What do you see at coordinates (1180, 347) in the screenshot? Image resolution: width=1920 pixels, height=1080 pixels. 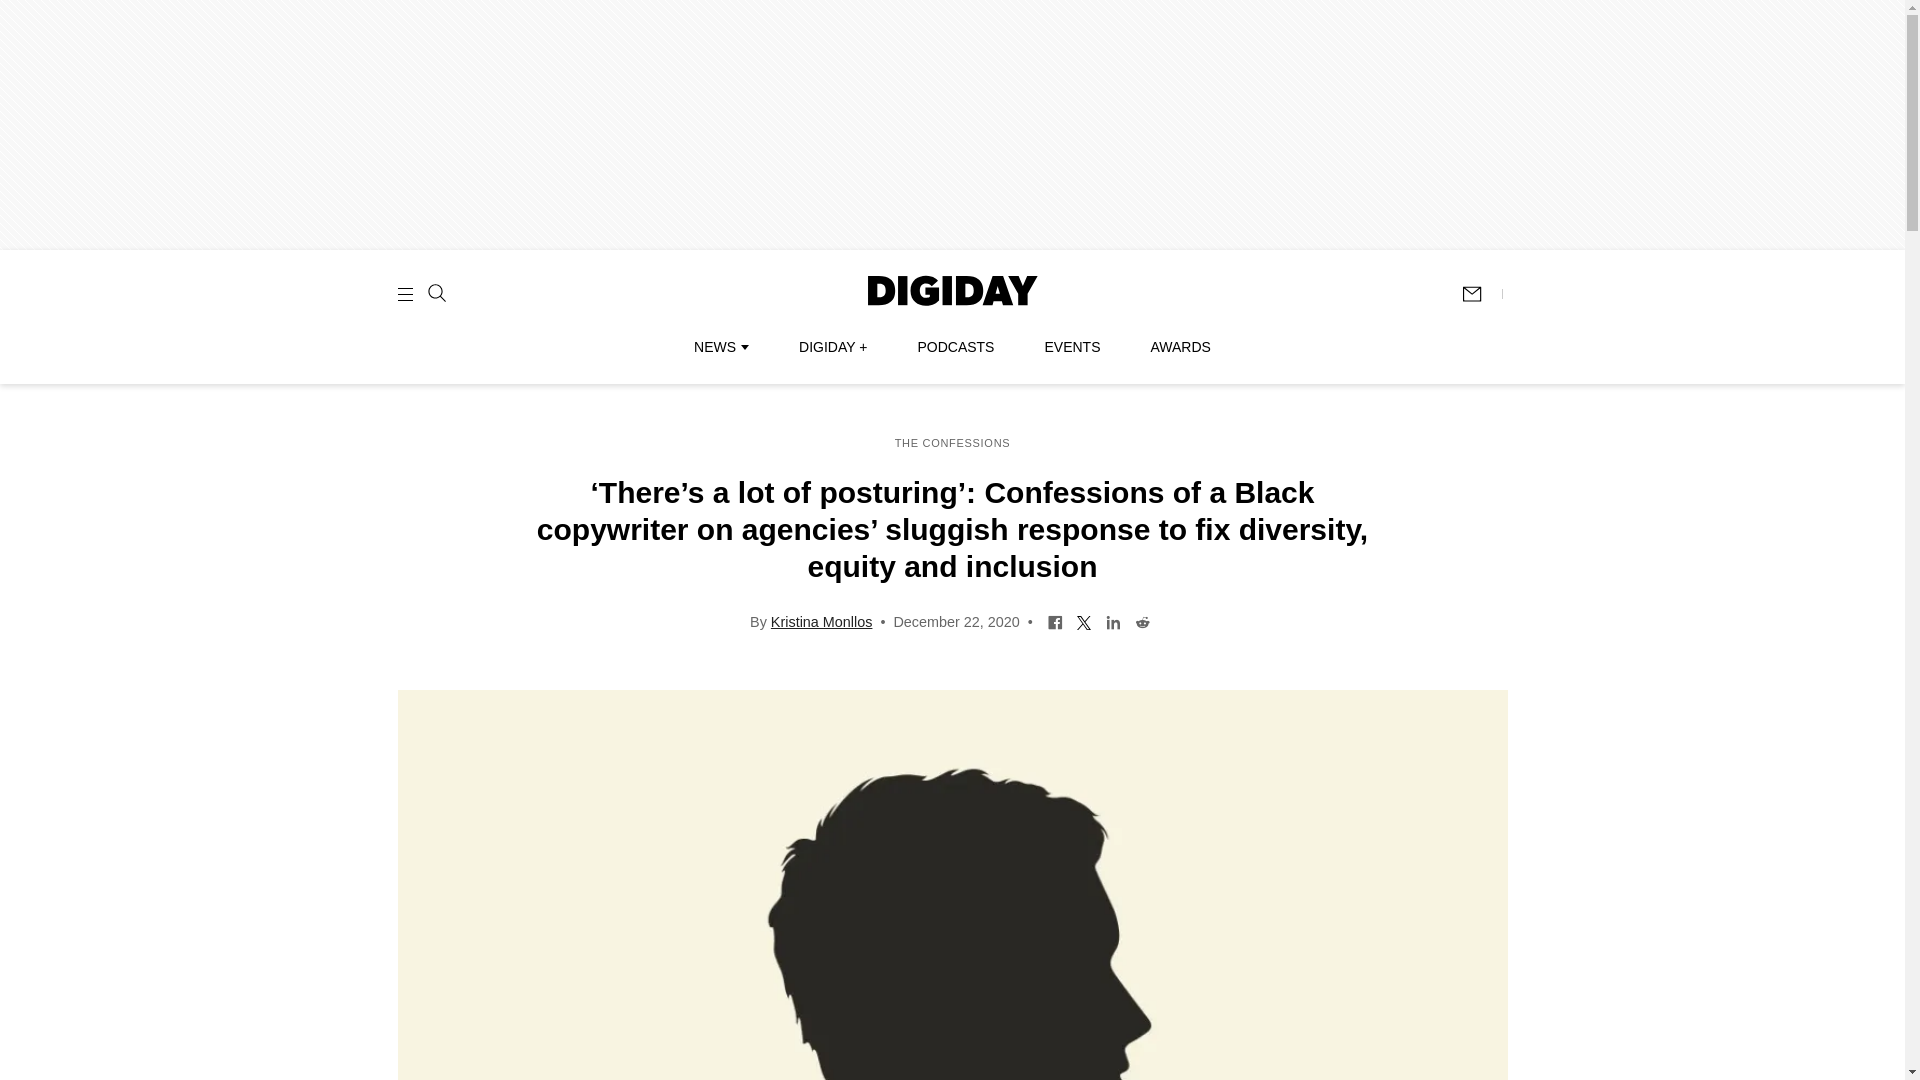 I see `AWARDS` at bounding box center [1180, 347].